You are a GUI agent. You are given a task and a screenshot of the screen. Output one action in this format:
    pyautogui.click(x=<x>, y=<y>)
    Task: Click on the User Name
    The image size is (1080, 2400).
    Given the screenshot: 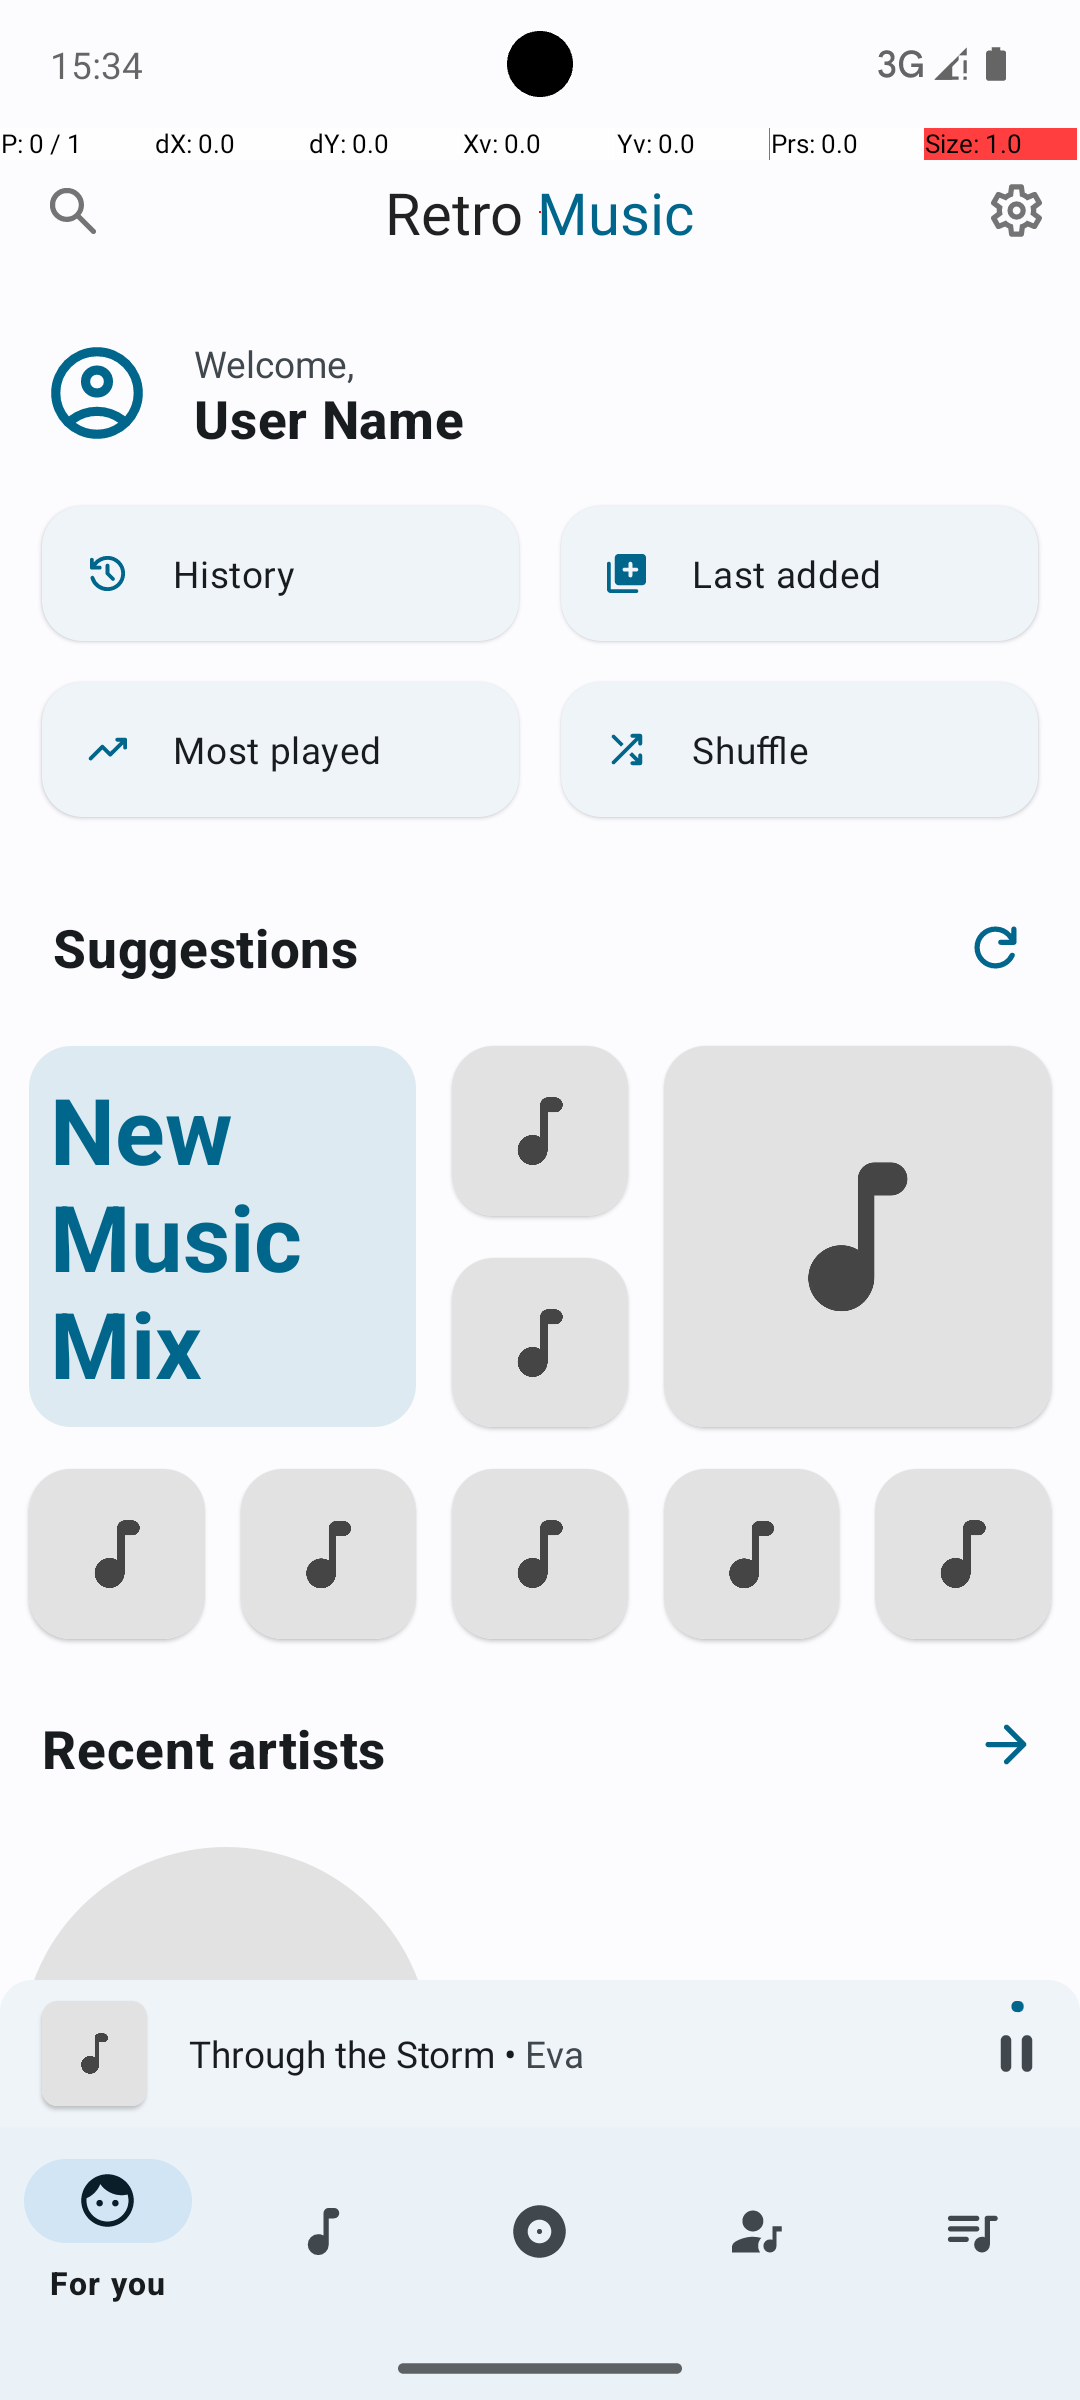 What is the action you would take?
    pyautogui.click(x=329, y=418)
    